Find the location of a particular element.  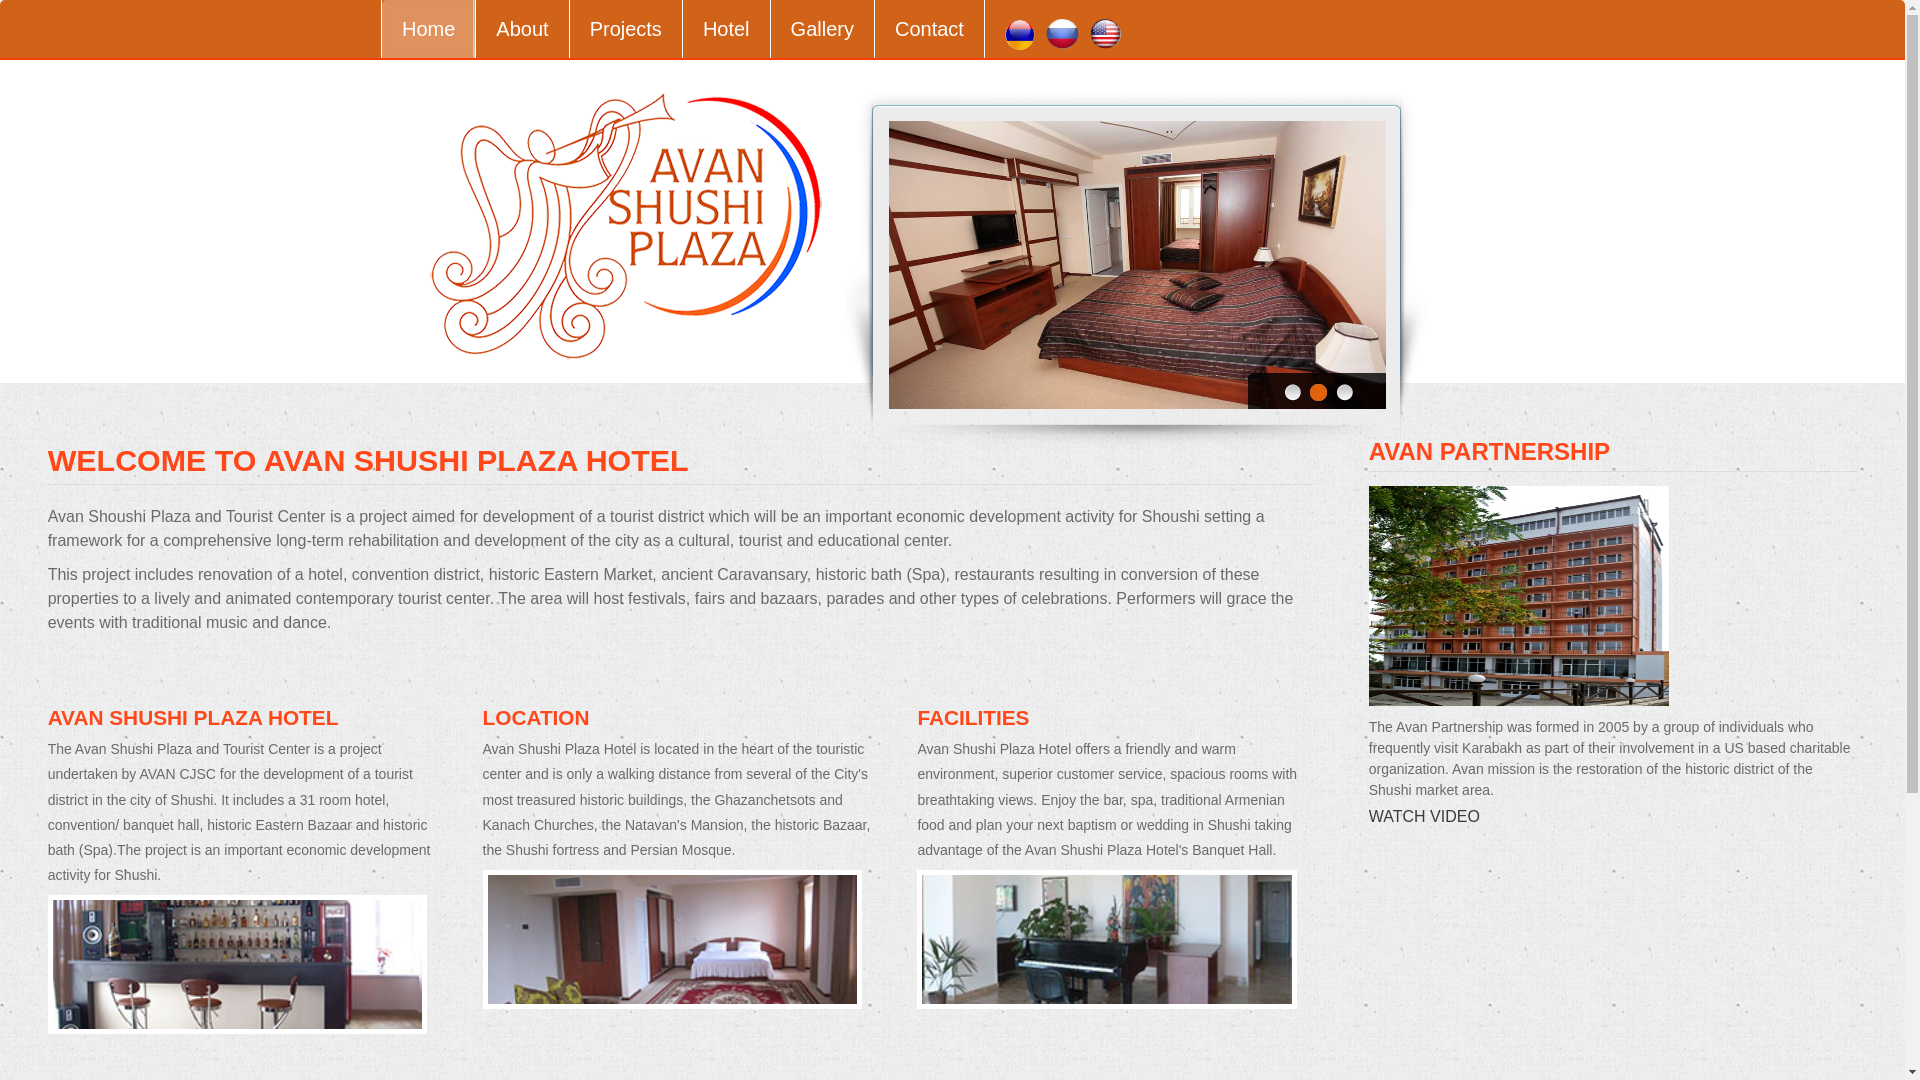

Simple is located at coordinates (626, 224).